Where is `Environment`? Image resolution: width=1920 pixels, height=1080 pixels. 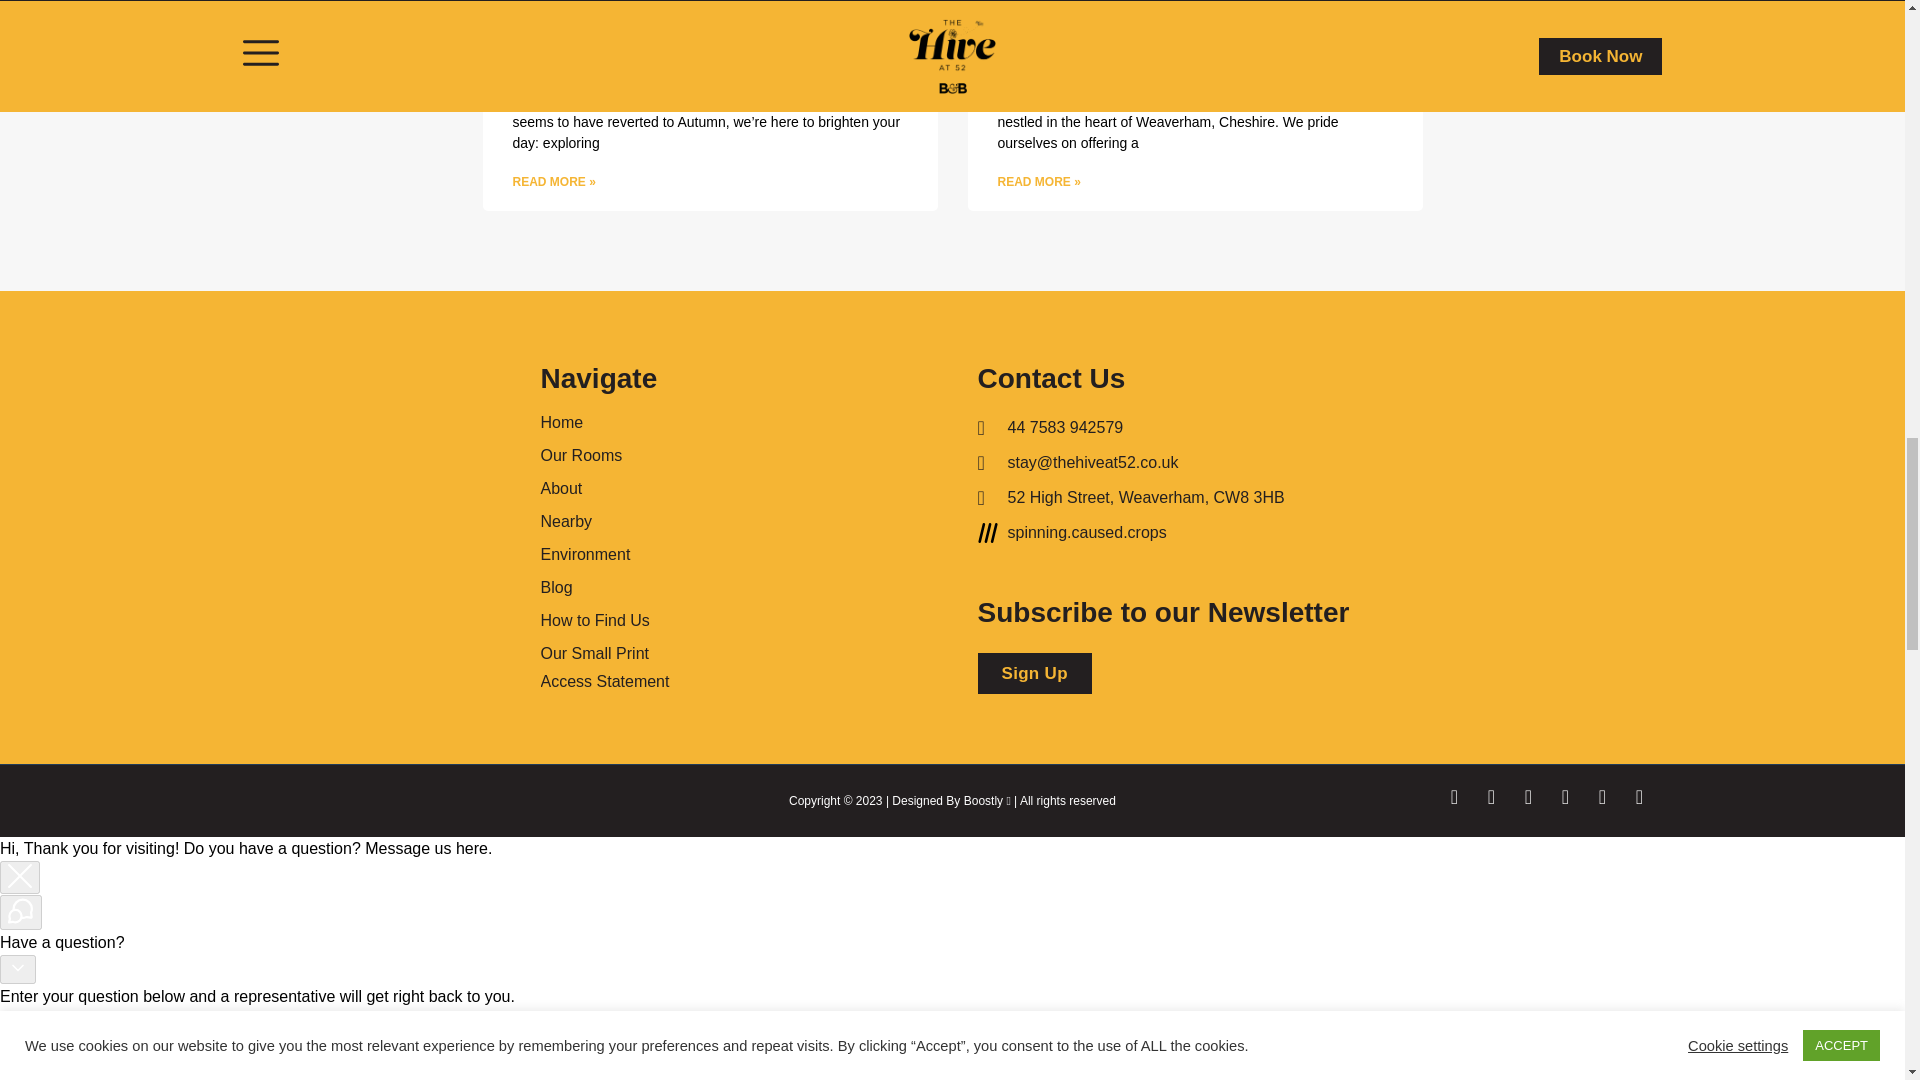
Environment is located at coordinates (602, 554).